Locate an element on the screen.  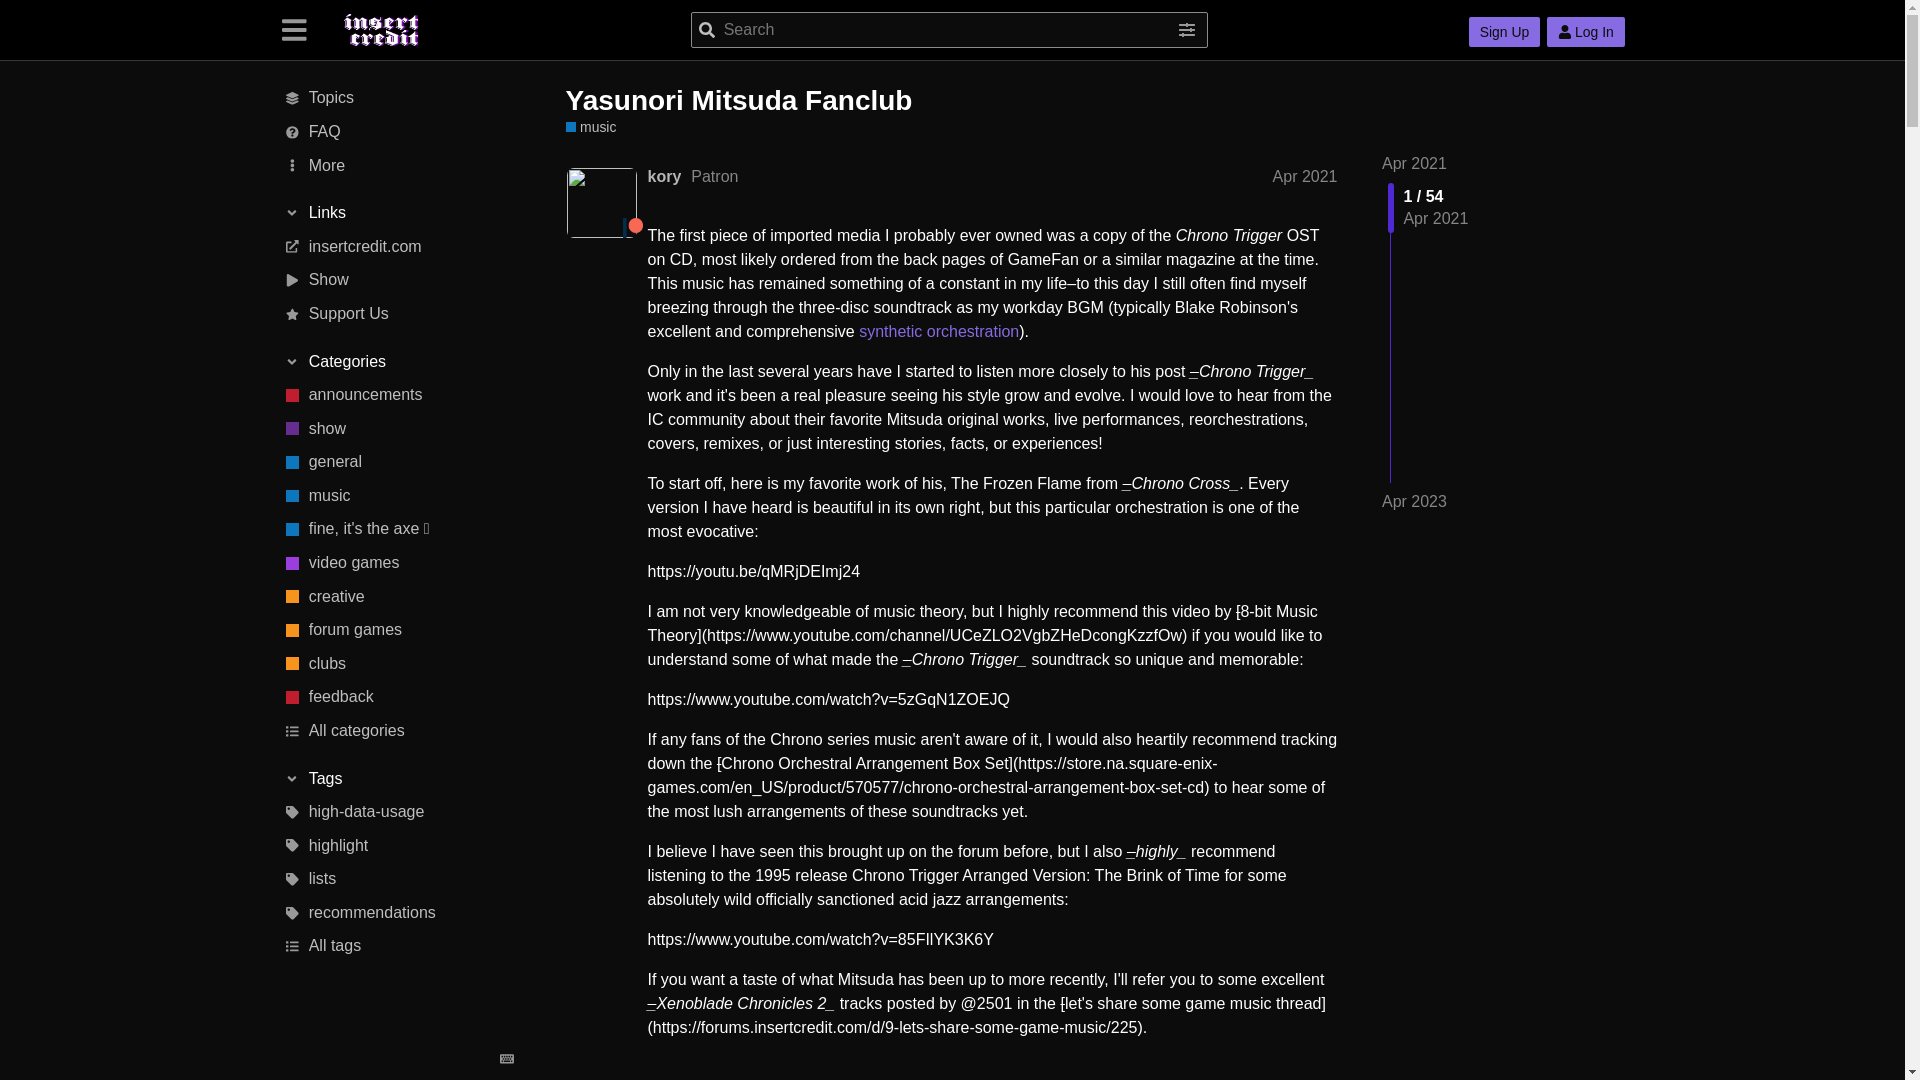
forum games is located at coordinates (397, 631).